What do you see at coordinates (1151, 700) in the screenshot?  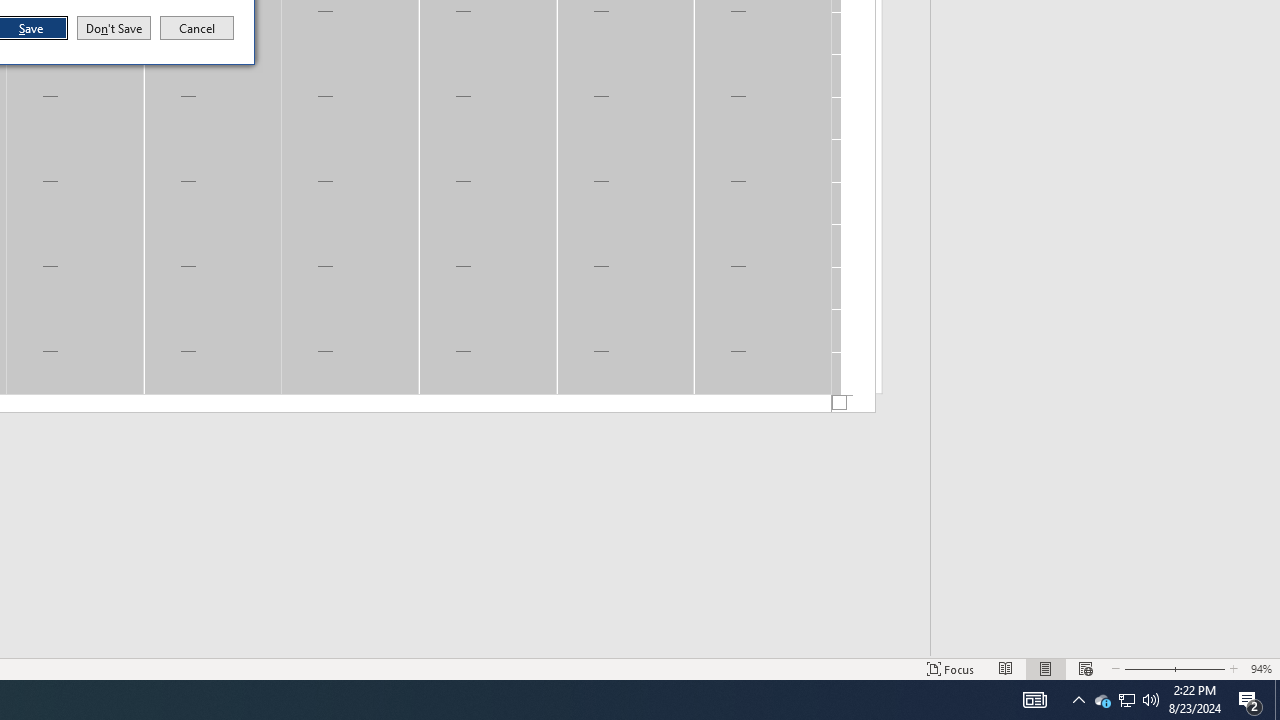 I see `Q2790: 100%` at bounding box center [1151, 700].